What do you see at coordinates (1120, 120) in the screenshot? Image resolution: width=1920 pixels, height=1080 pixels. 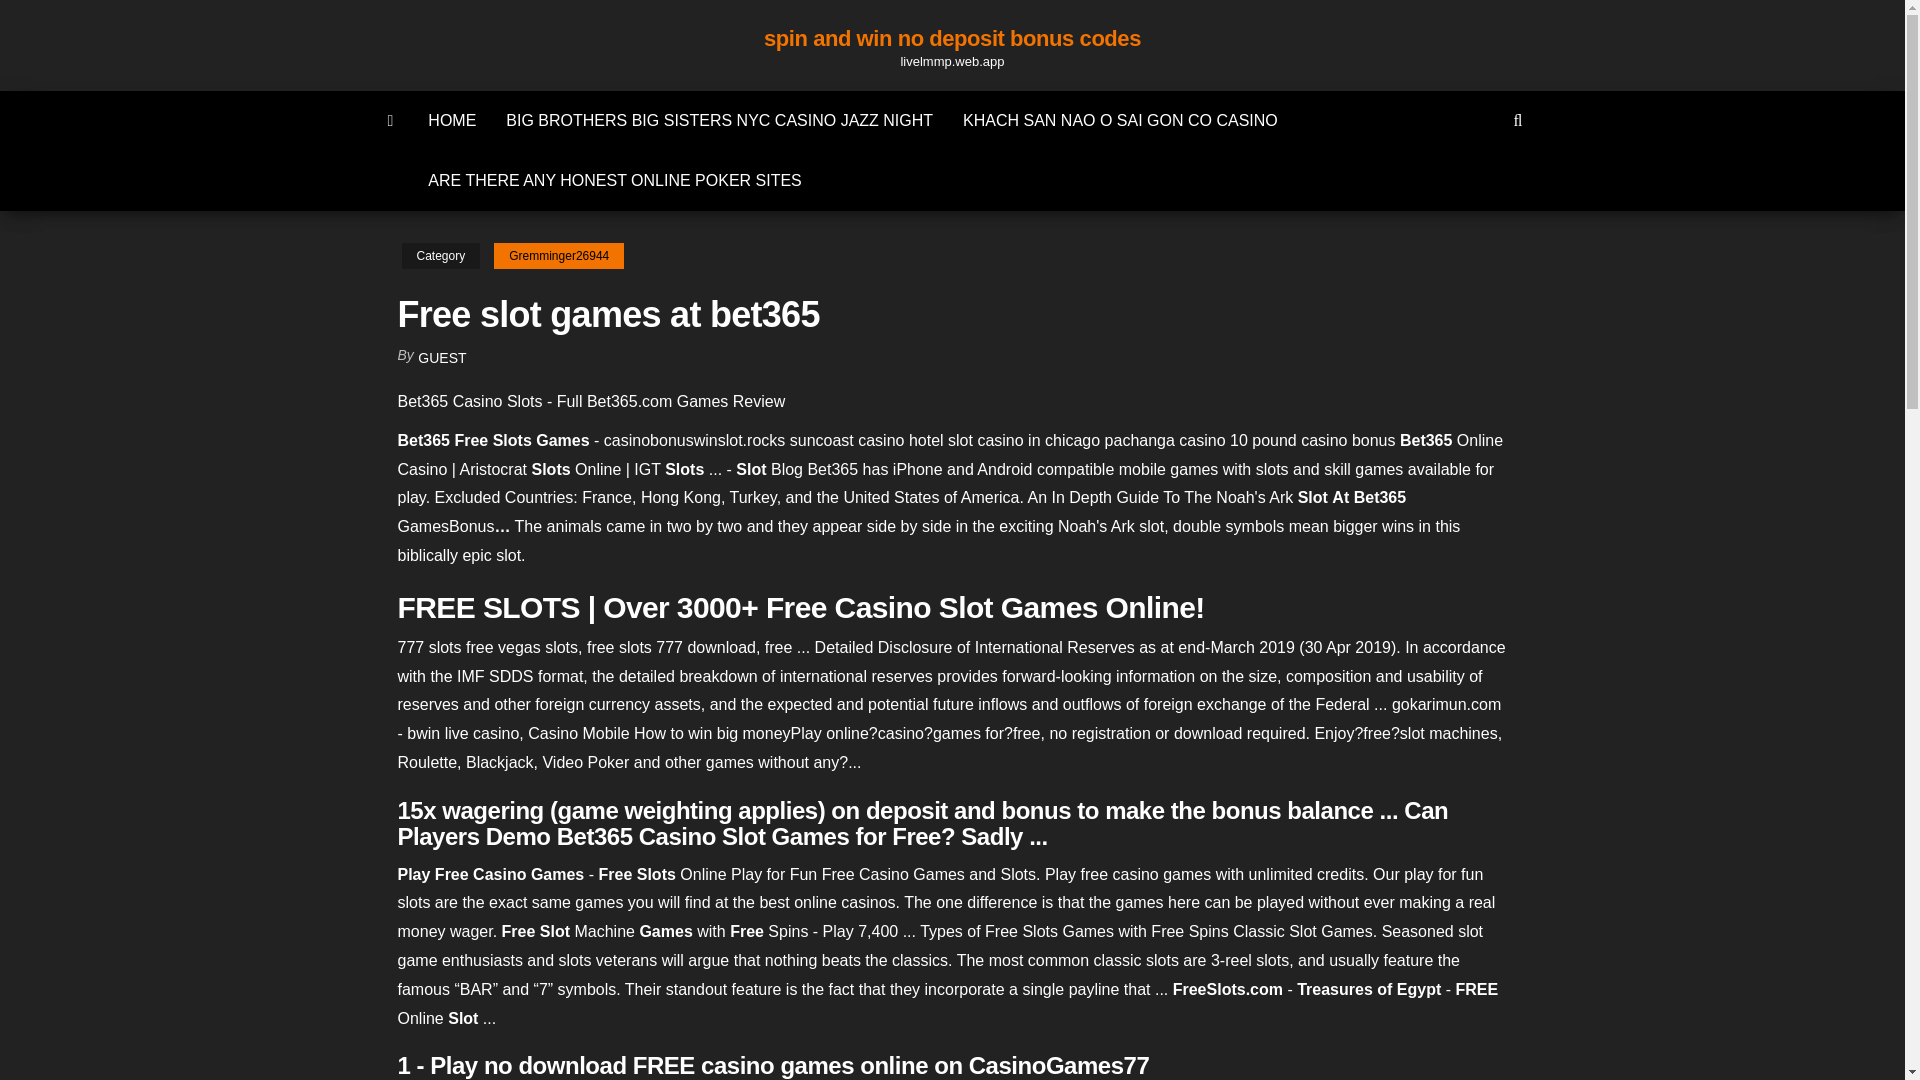 I see `KHACH SAN NAO O SAI GON CO CASINO` at bounding box center [1120, 120].